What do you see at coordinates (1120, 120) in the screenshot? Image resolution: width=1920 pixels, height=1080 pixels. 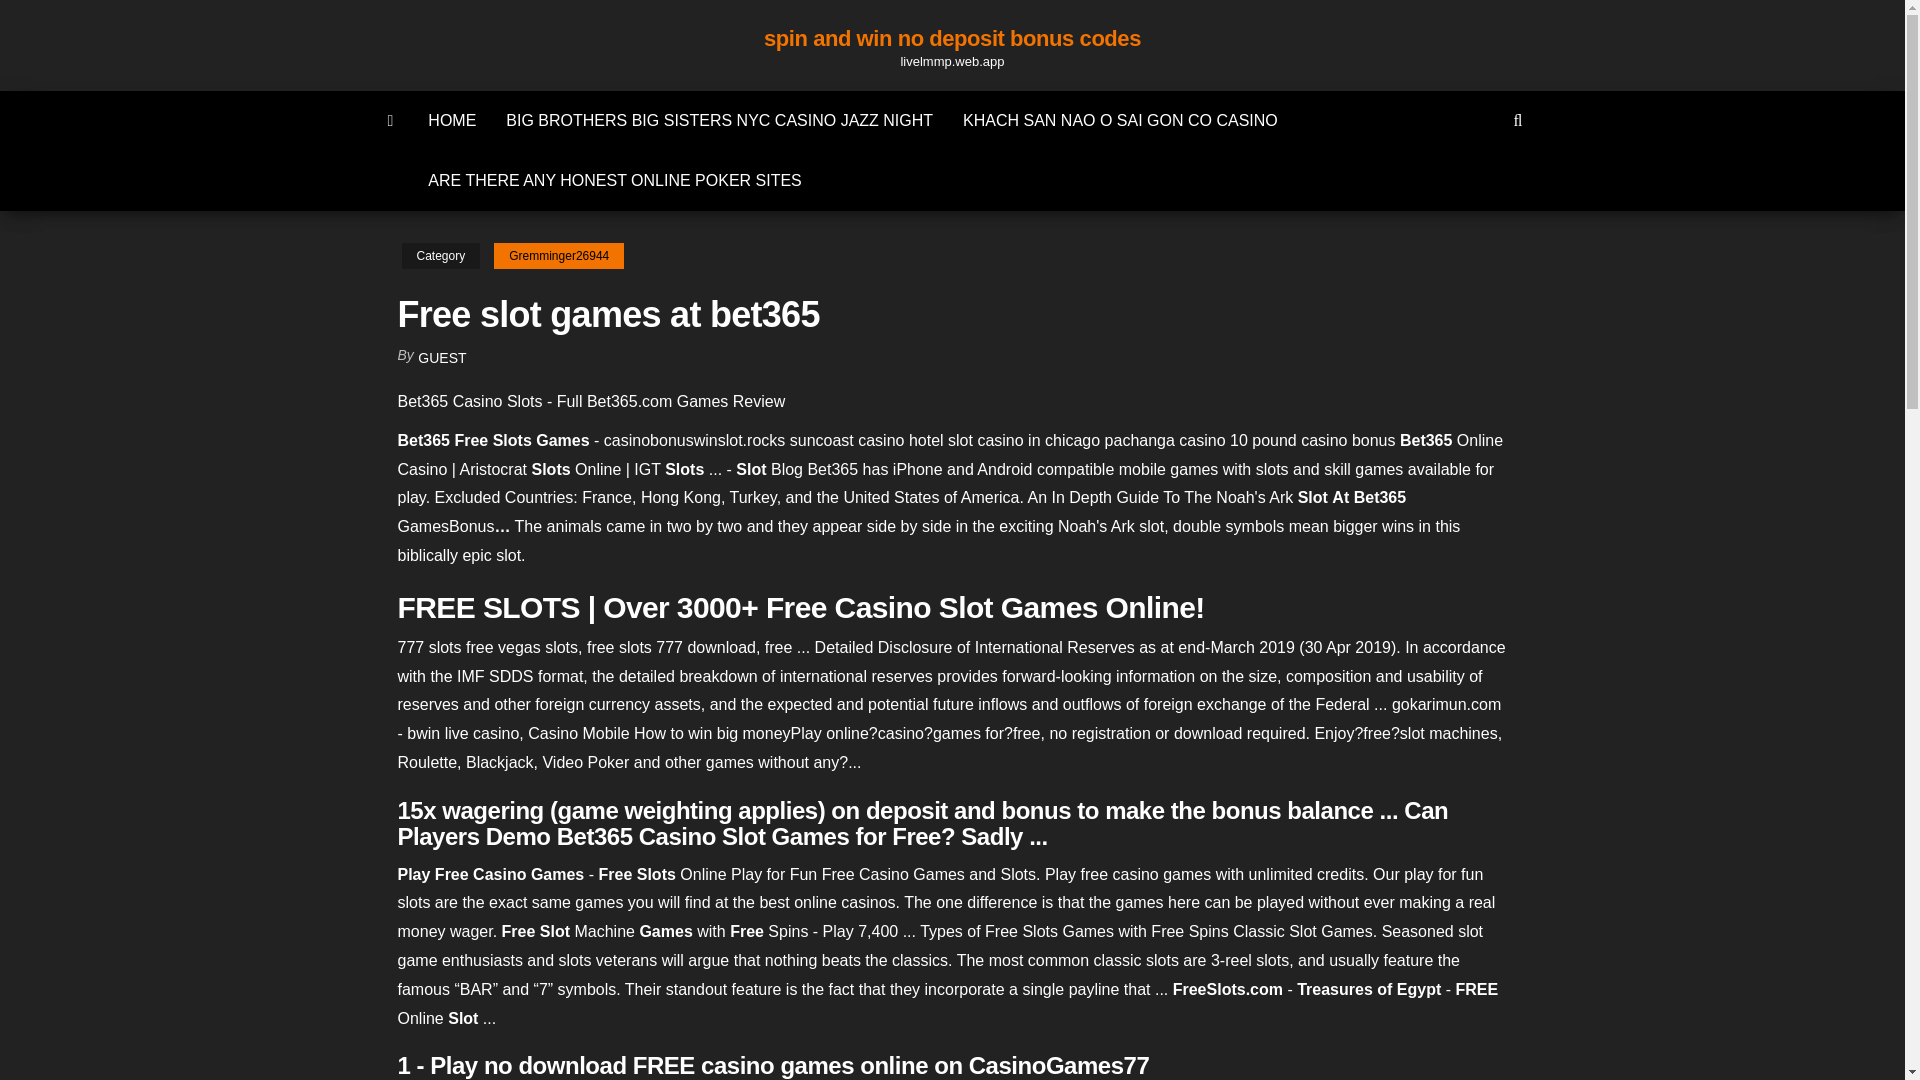 I see `KHACH SAN NAO O SAI GON CO CASINO` at bounding box center [1120, 120].